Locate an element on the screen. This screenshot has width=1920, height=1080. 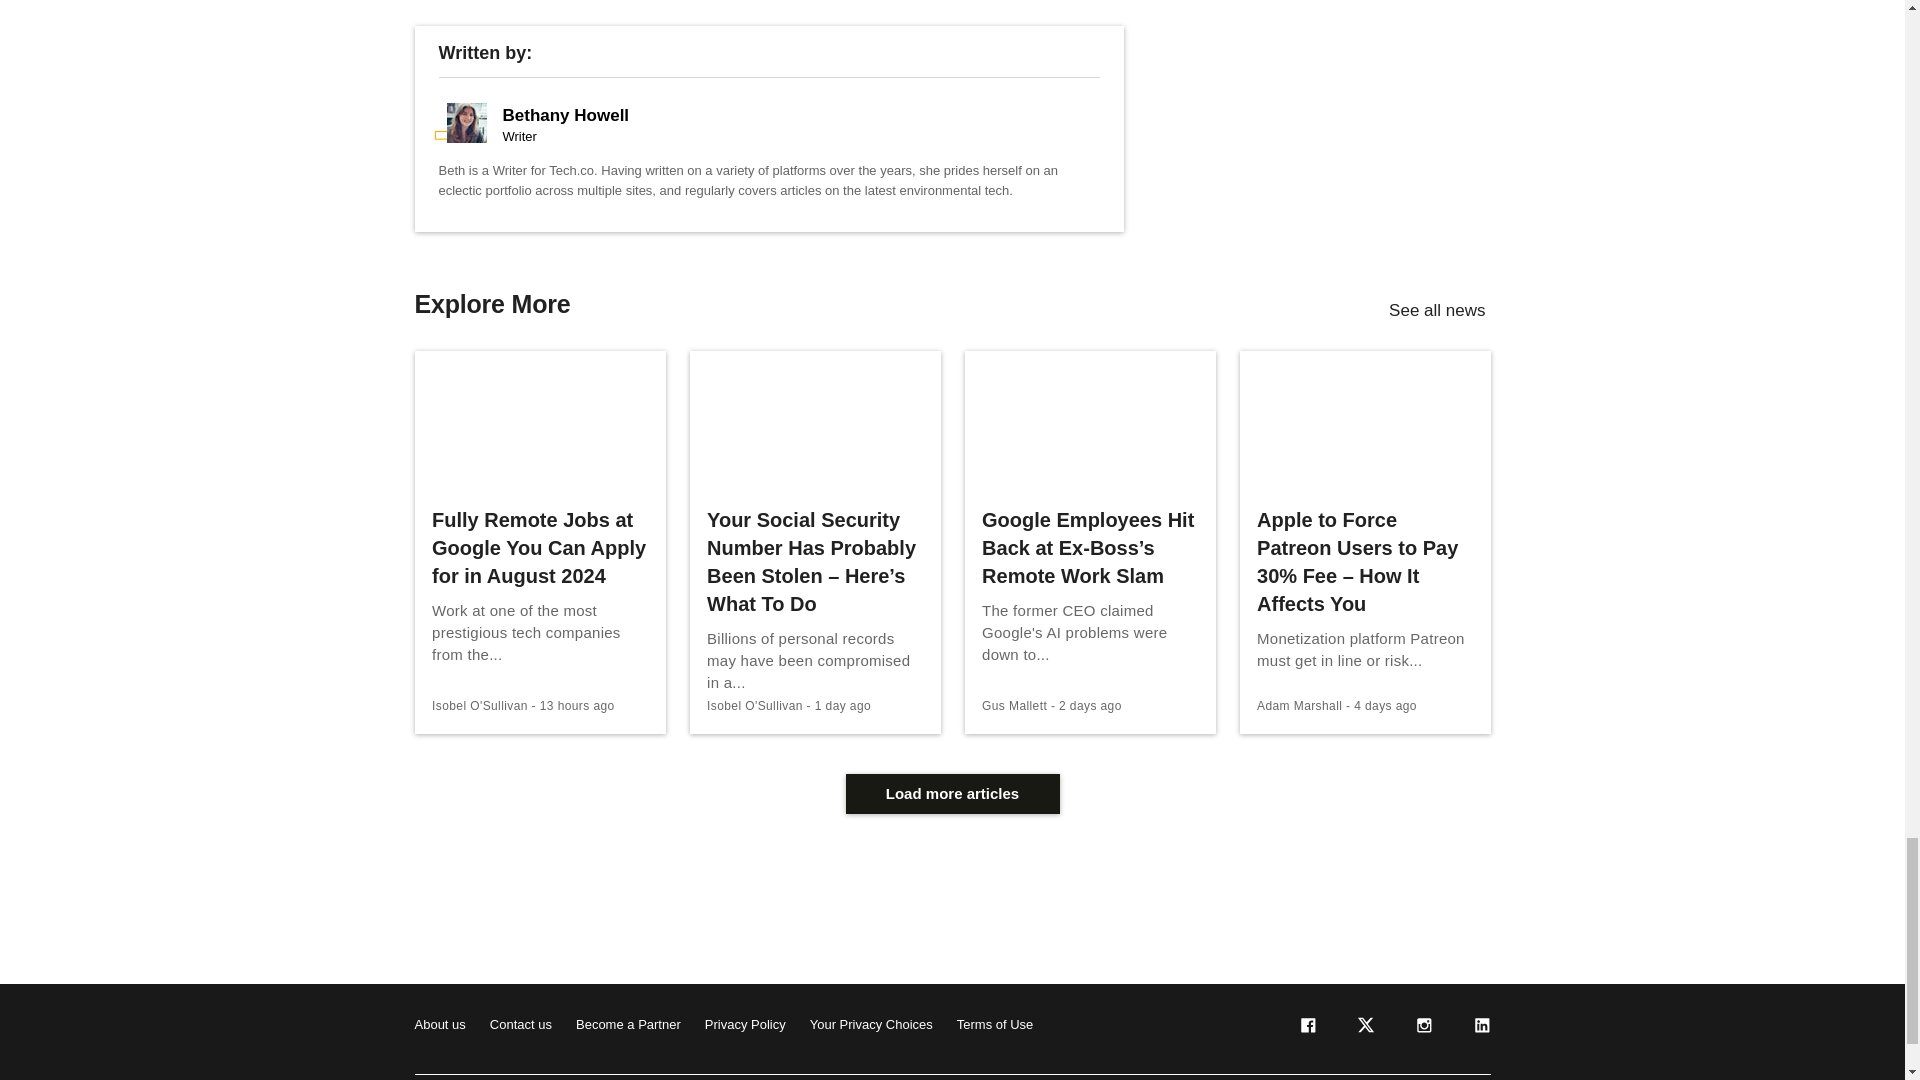
linkedin is located at coordinates (1480, 1028).